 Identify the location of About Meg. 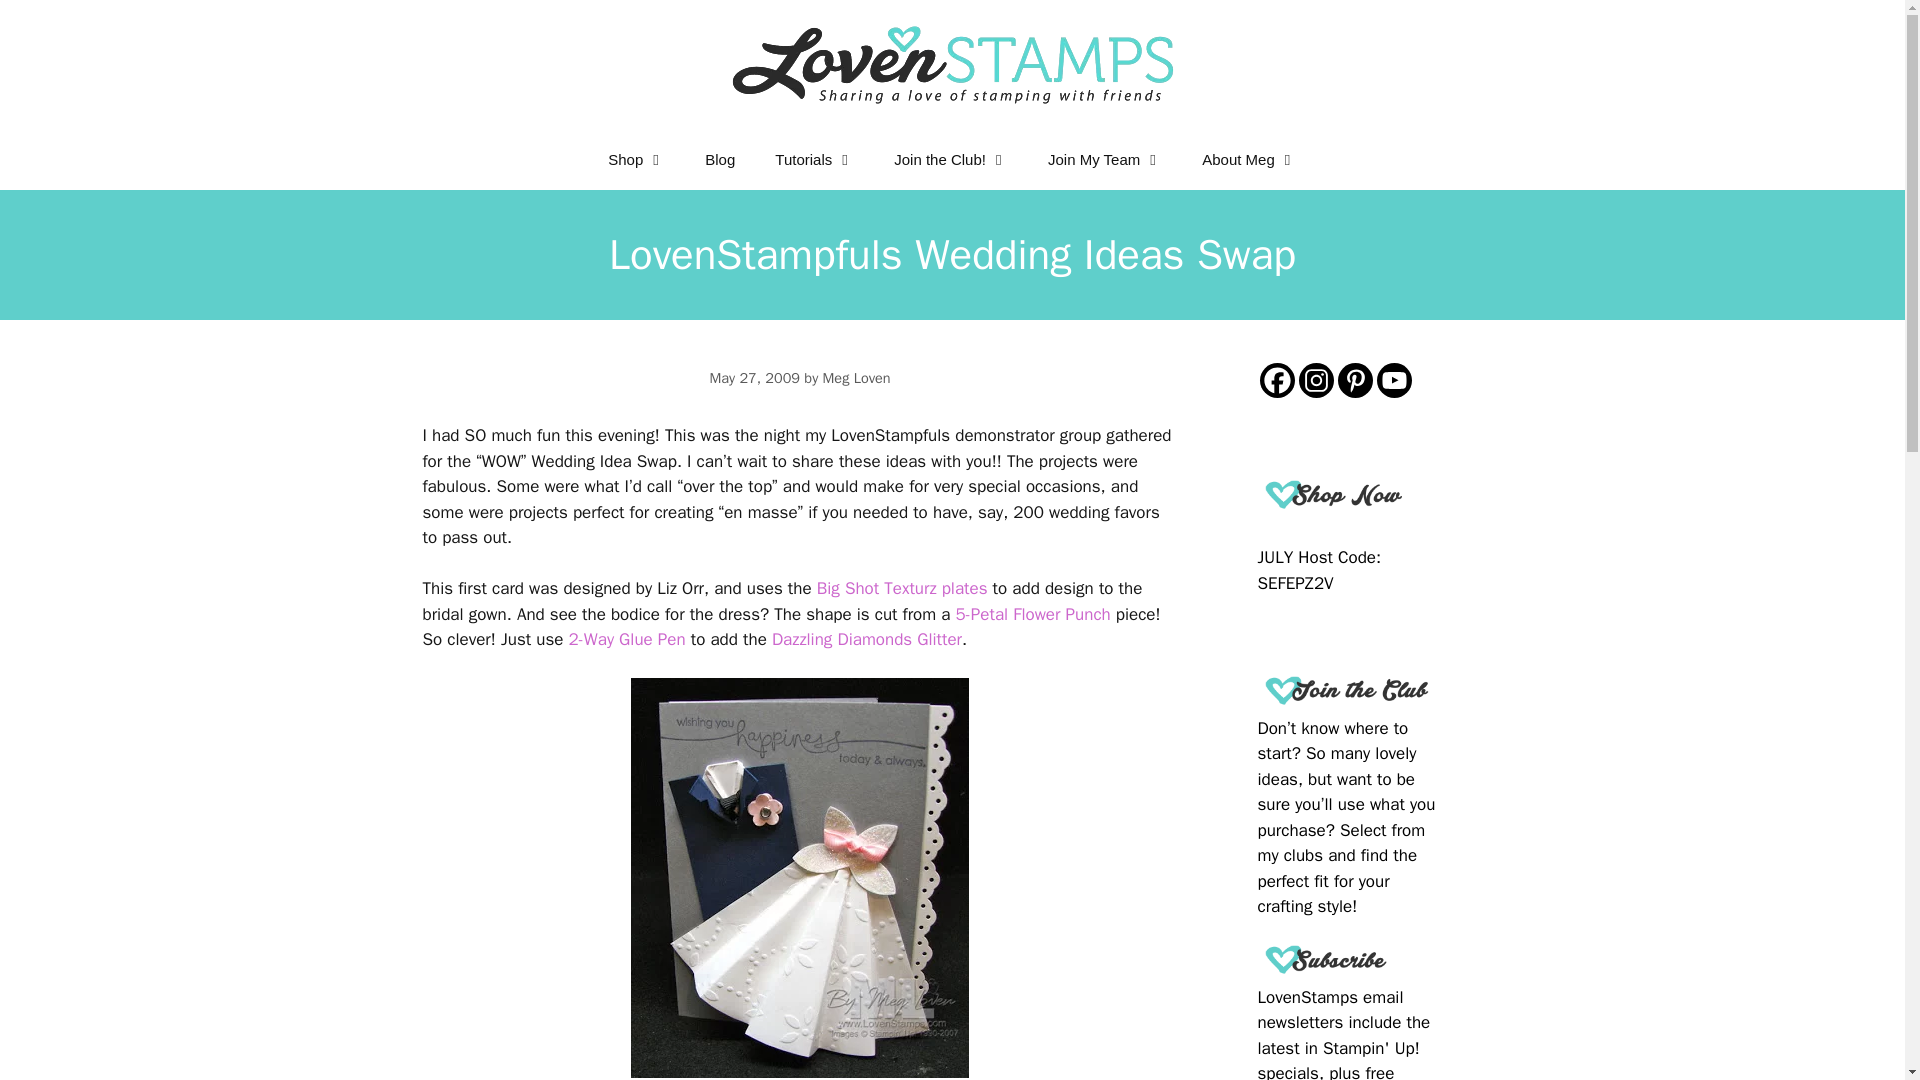
(1250, 160).